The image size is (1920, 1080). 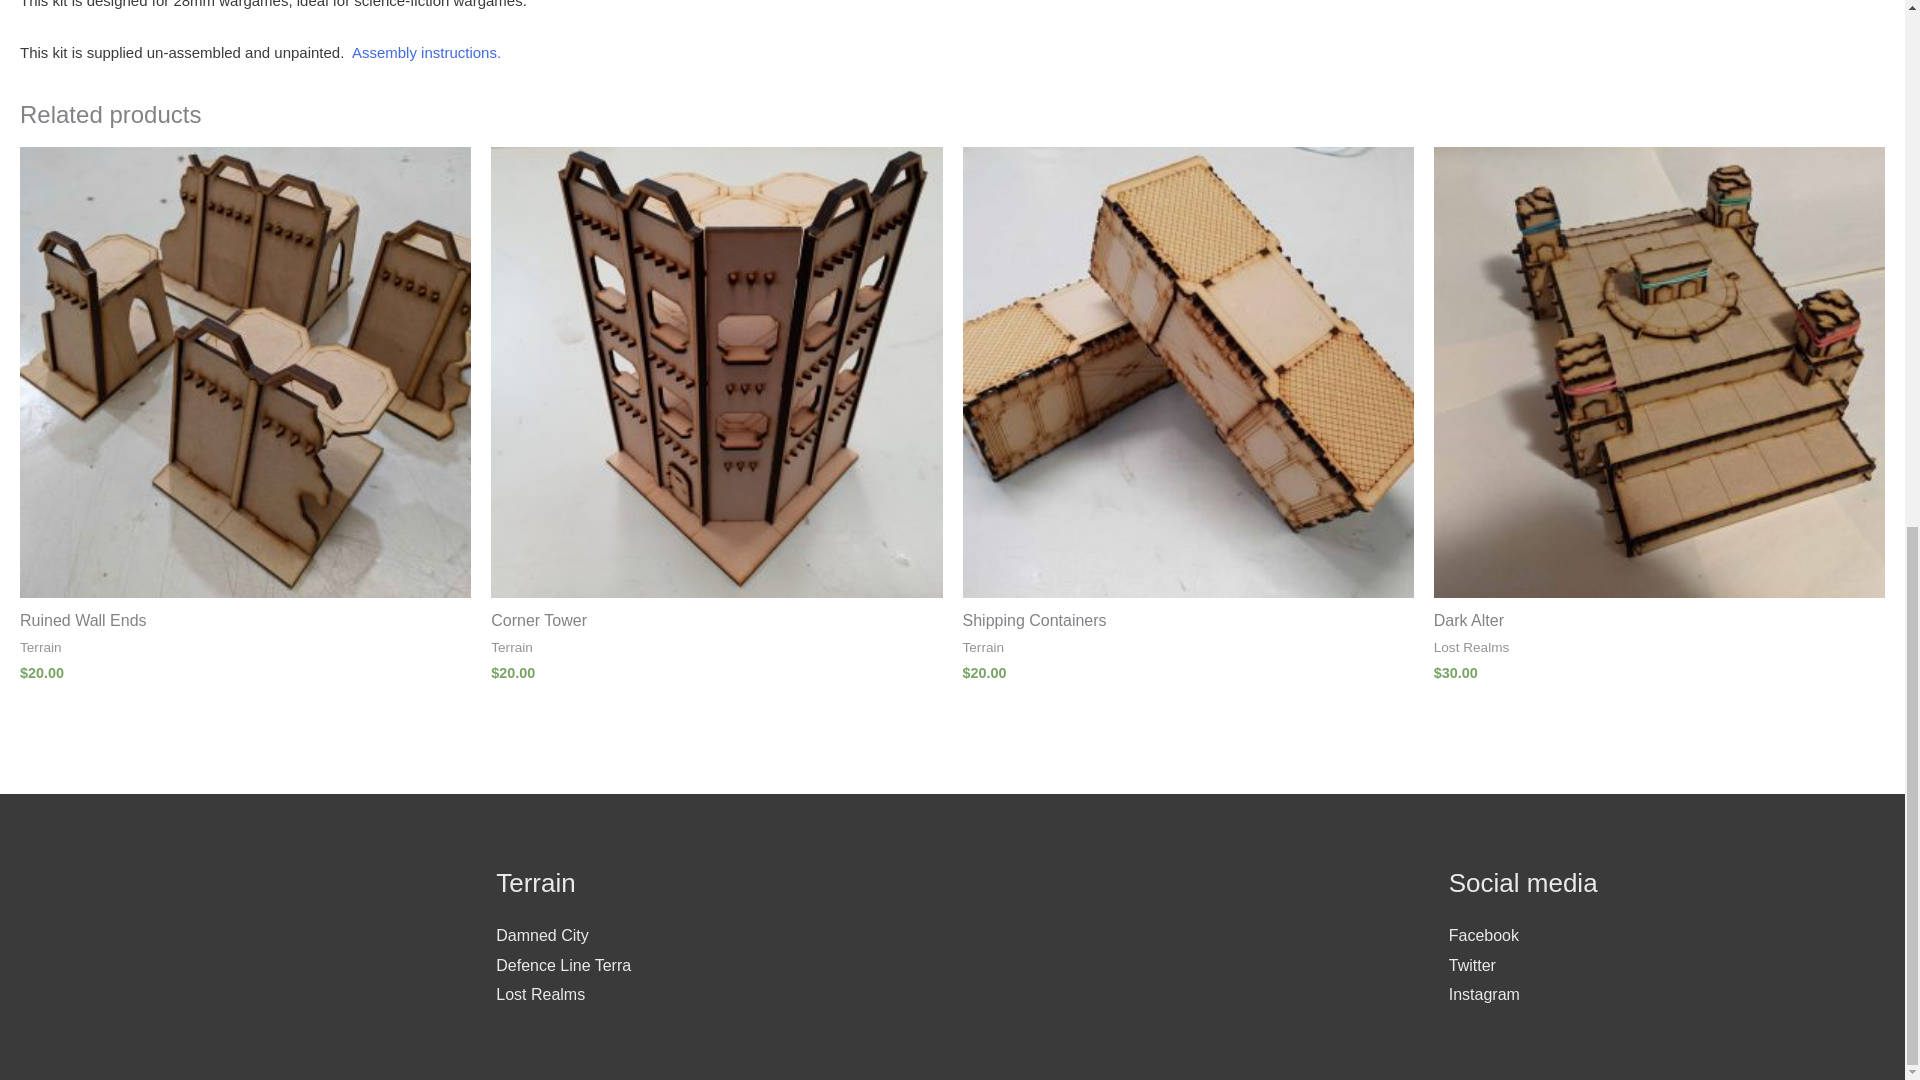 I want to click on Dark Alter, so click(x=1660, y=621).